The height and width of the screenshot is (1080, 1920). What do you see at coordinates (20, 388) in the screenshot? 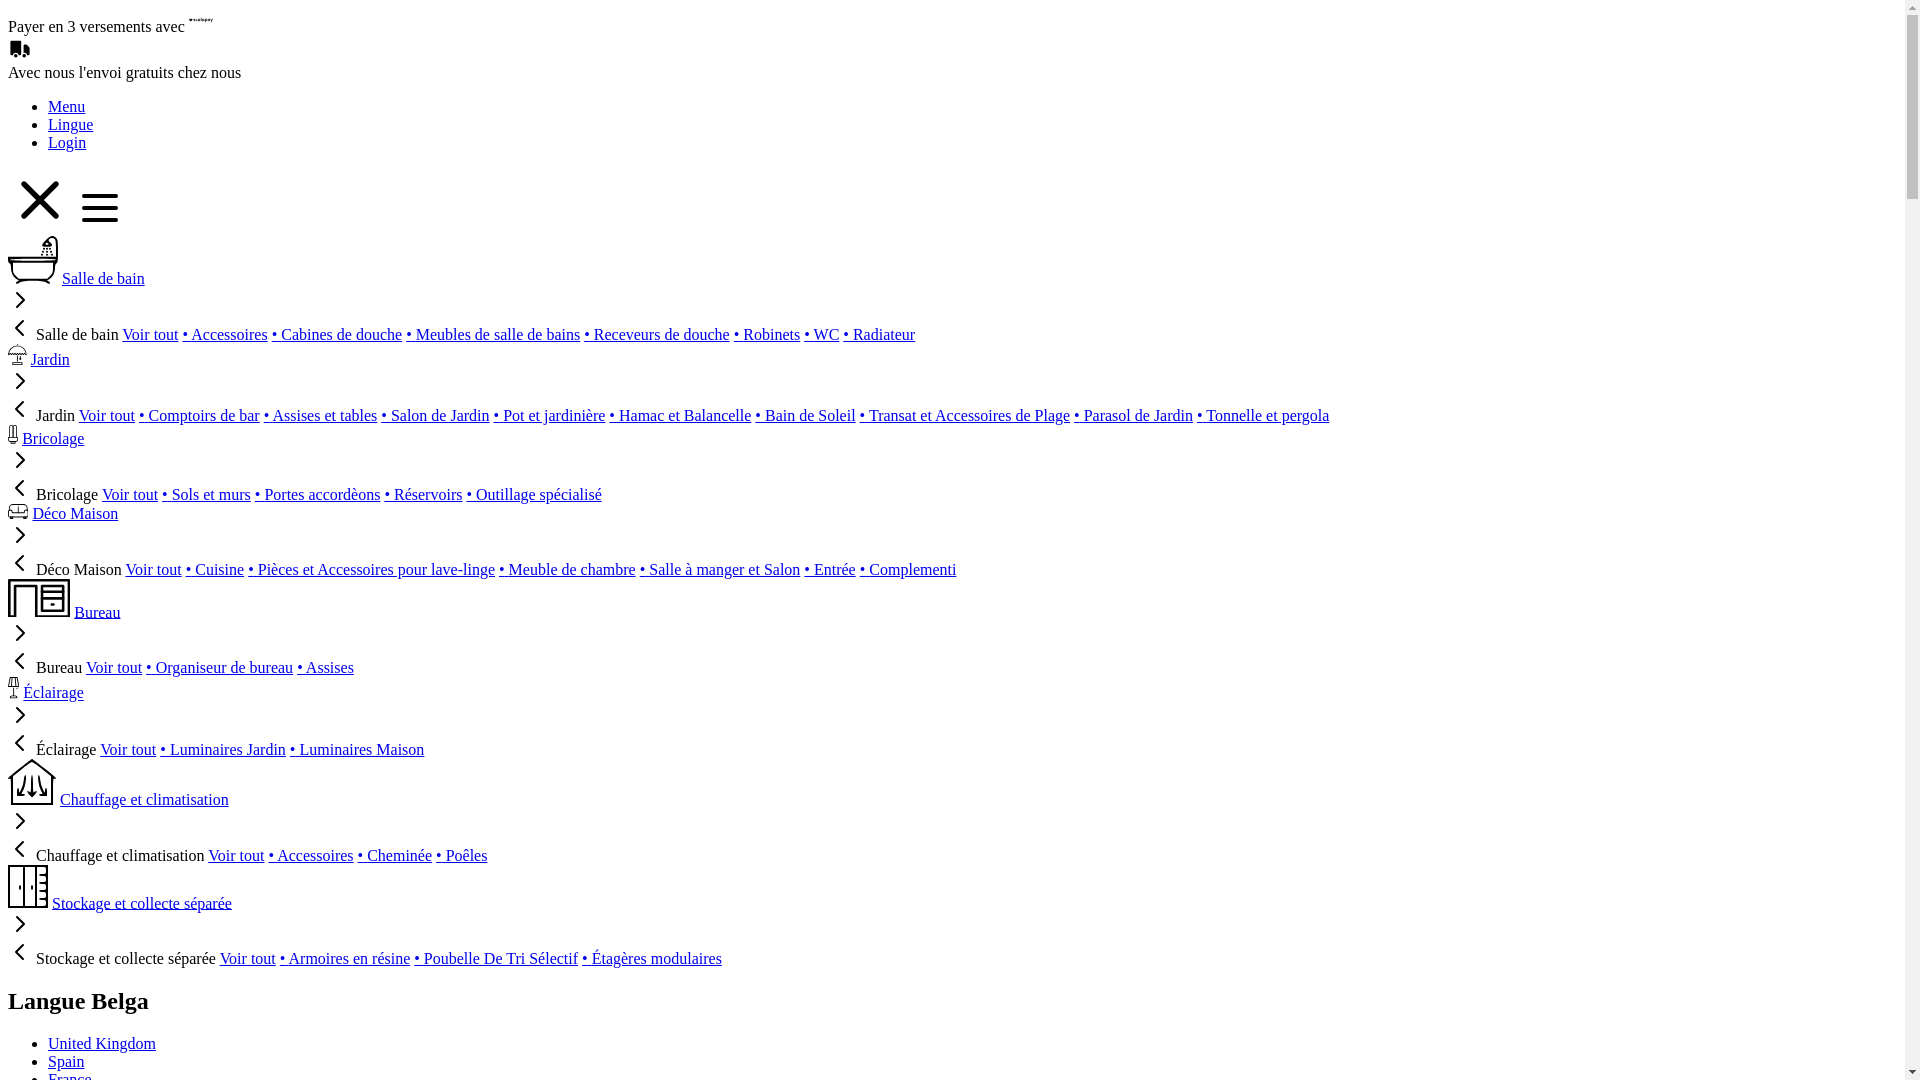
I see `chevron-right` at bounding box center [20, 388].